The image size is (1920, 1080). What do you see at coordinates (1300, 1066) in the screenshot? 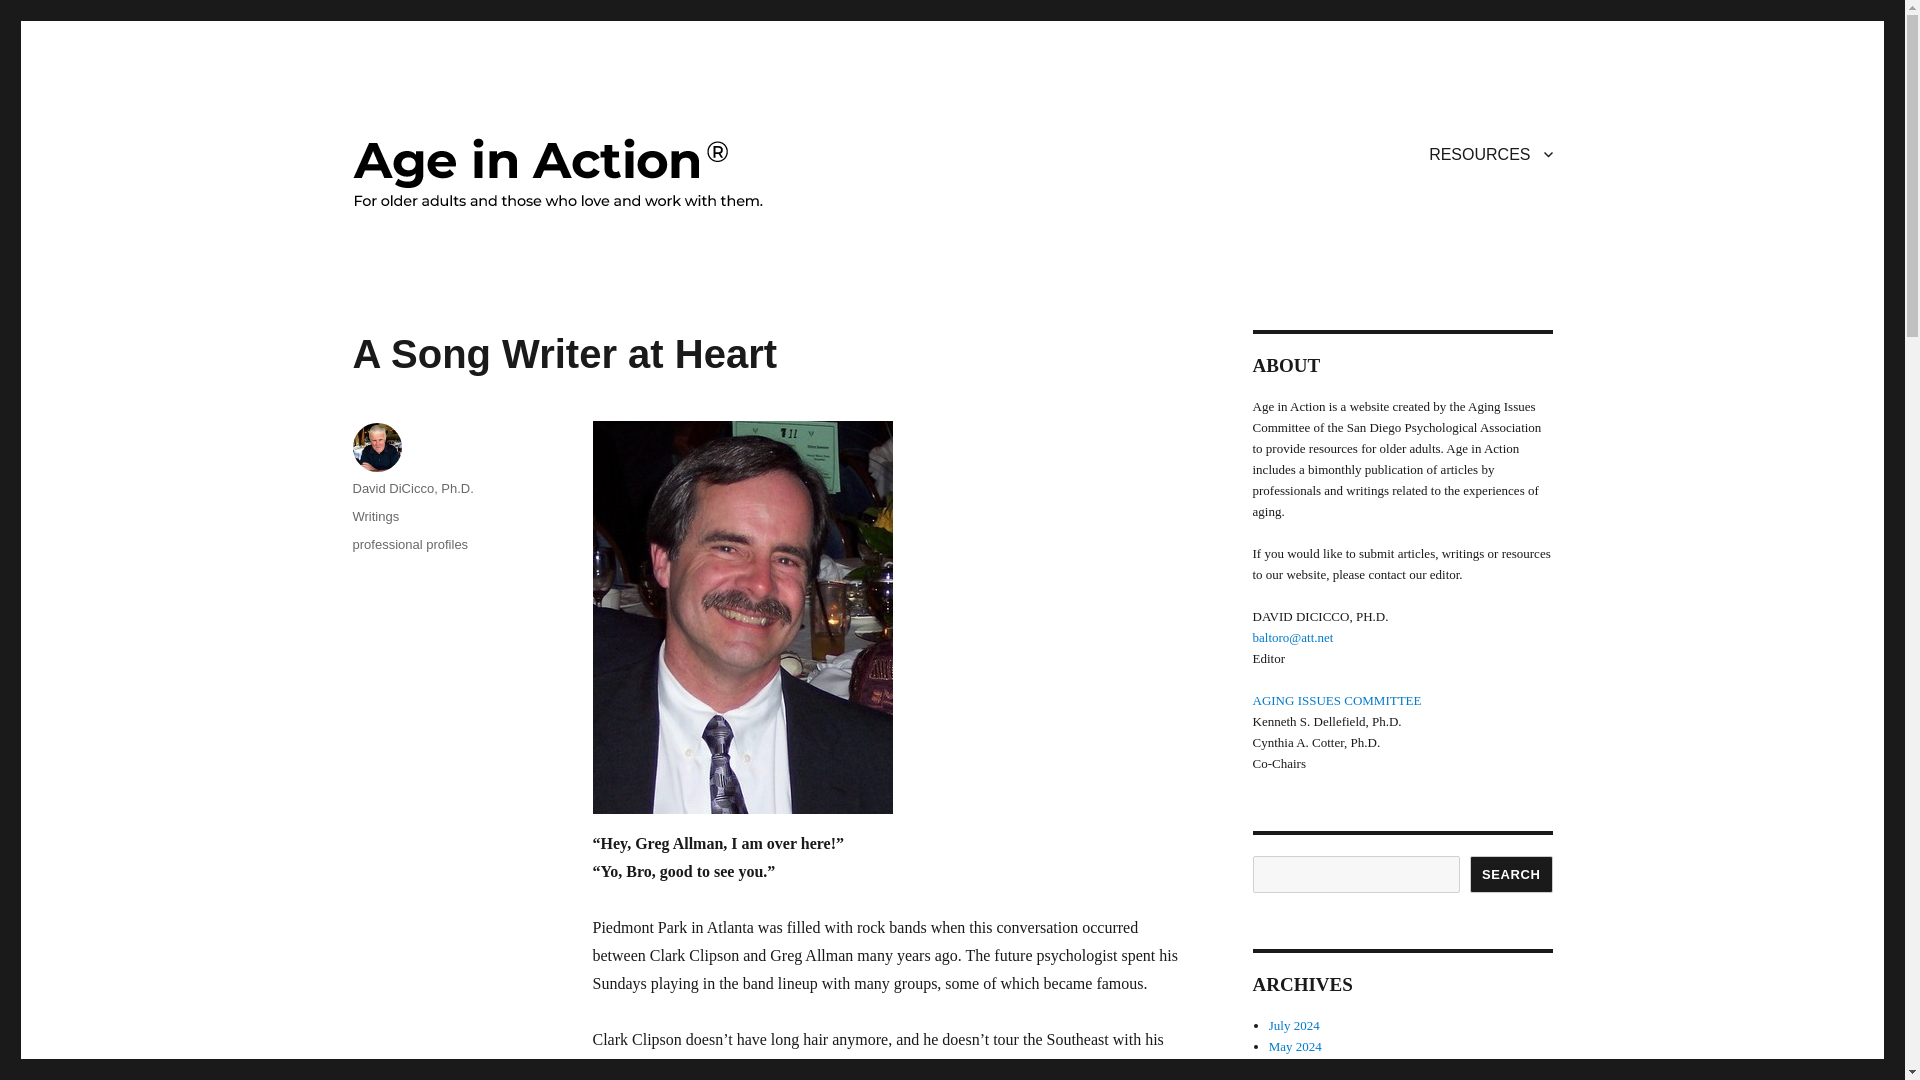
I see `March 2024` at bounding box center [1300, 1066].